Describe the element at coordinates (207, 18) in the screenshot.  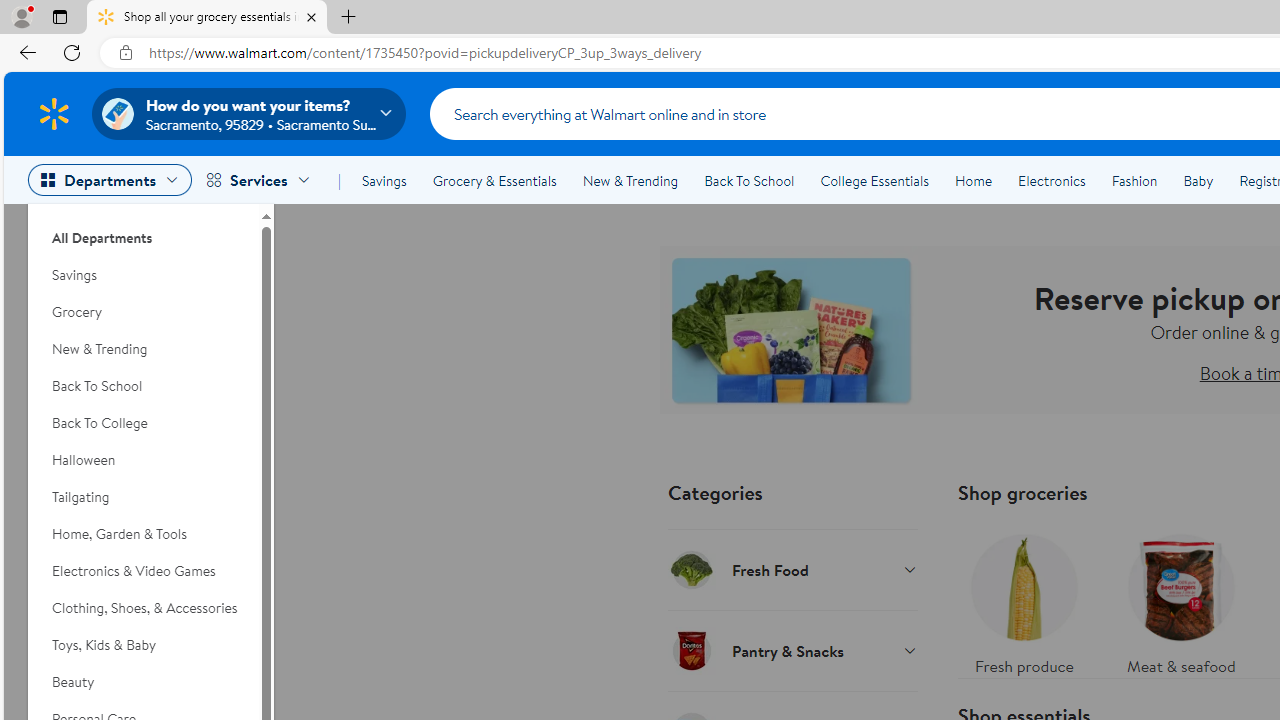
I see `Shop all your grocery essentials in one place! - Walmart.com` at that location.